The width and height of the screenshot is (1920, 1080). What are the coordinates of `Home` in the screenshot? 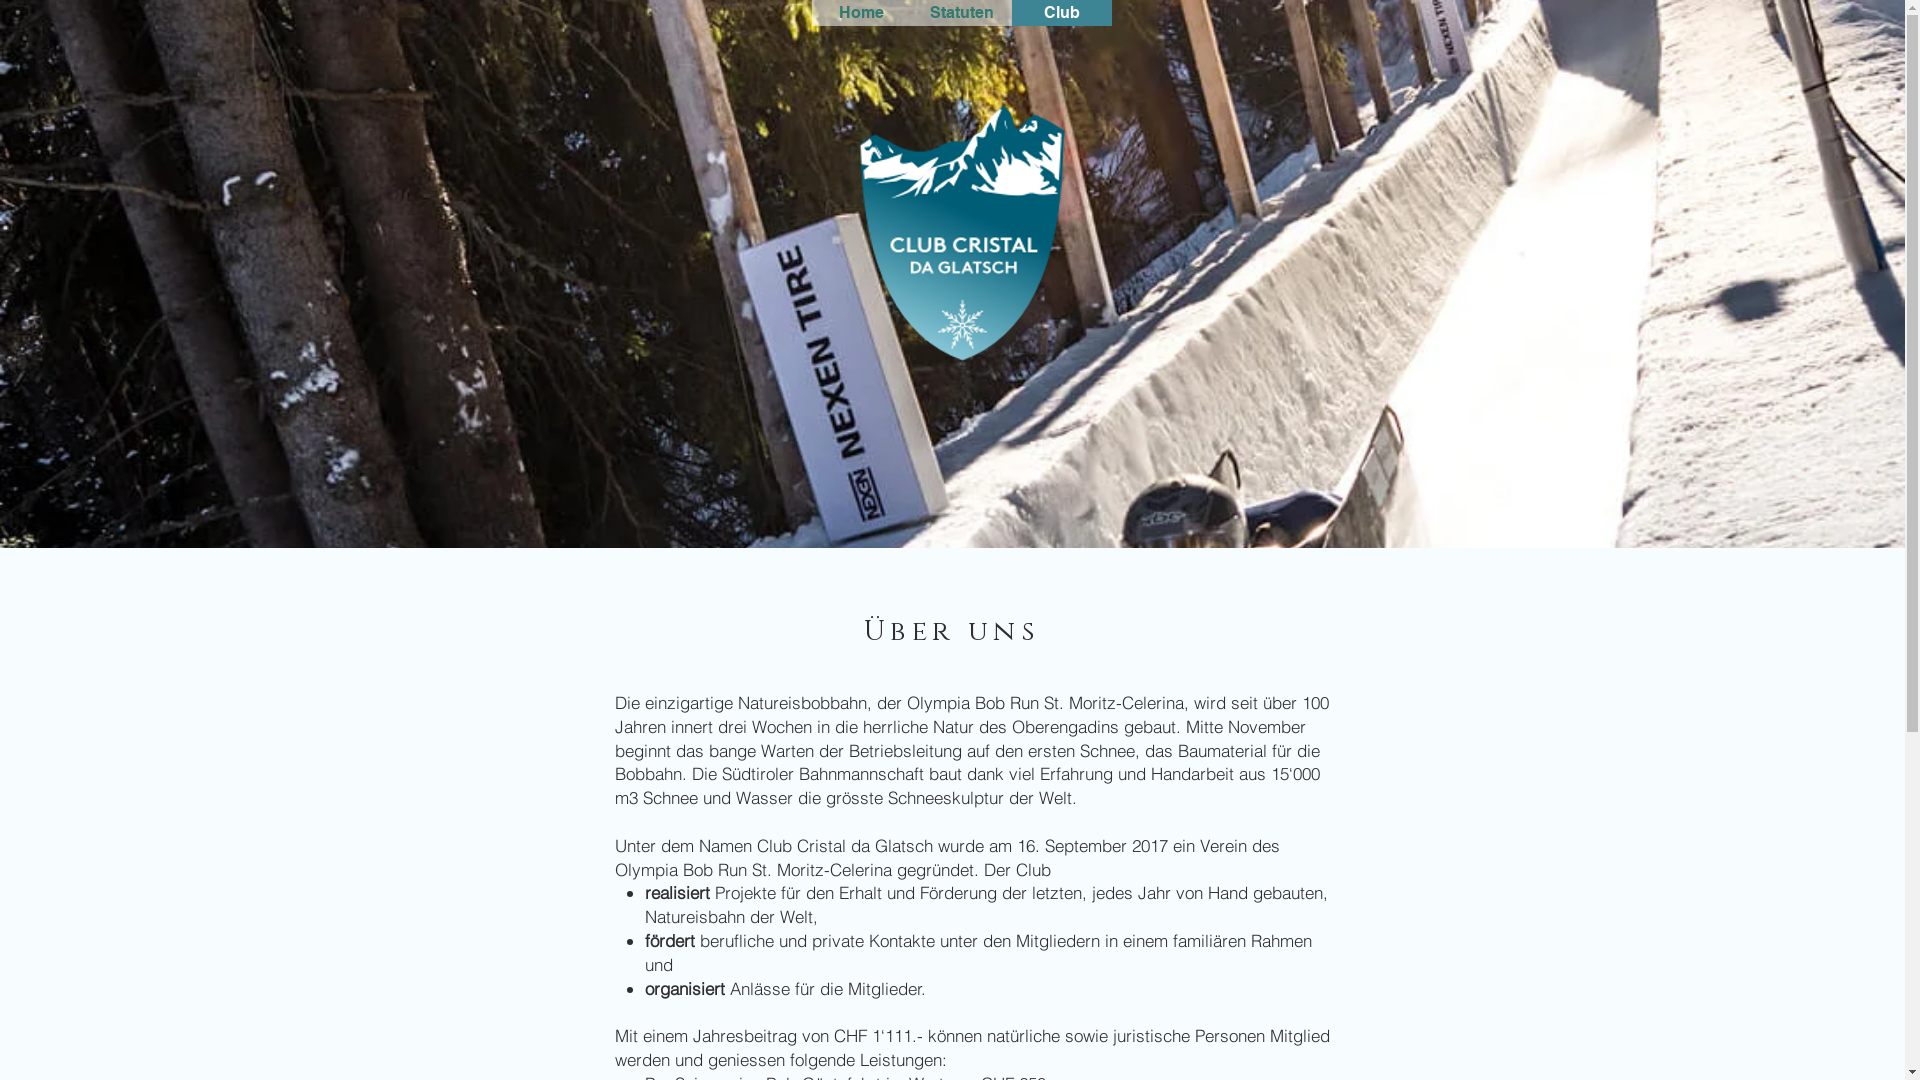 It's located at (862, 13).